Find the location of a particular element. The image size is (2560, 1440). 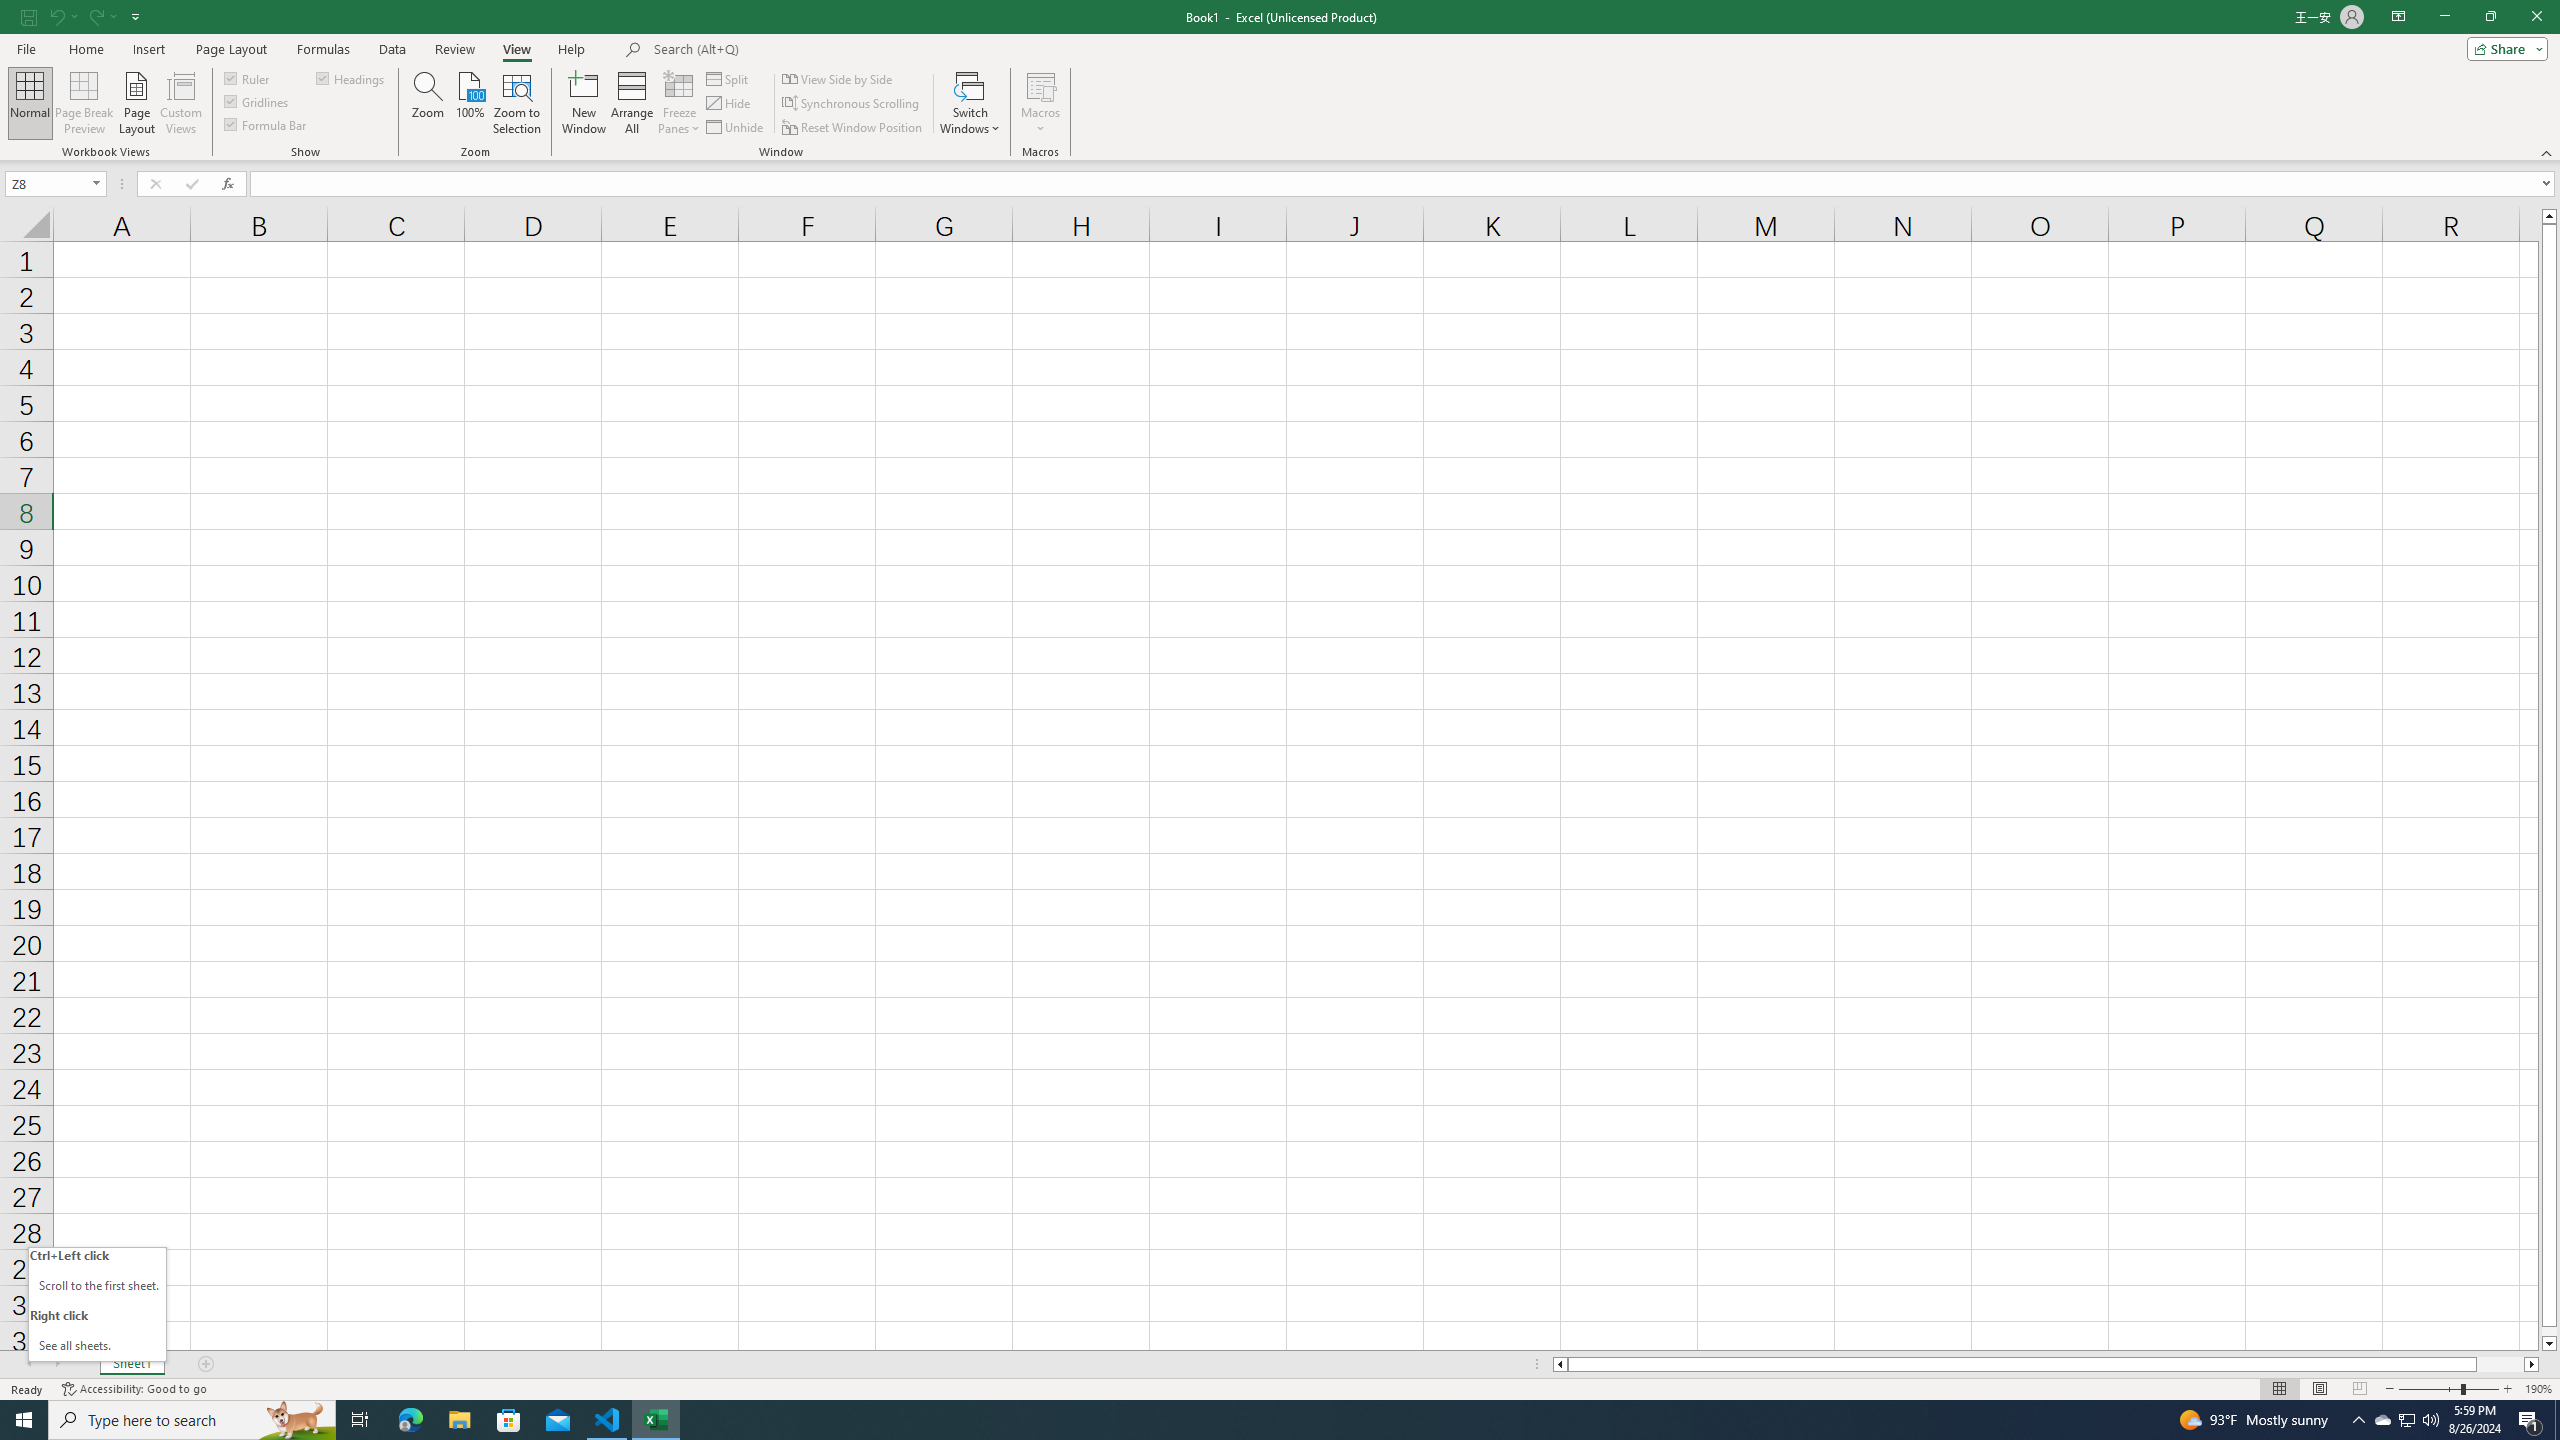

Hide is located at coordinates (730, 104).